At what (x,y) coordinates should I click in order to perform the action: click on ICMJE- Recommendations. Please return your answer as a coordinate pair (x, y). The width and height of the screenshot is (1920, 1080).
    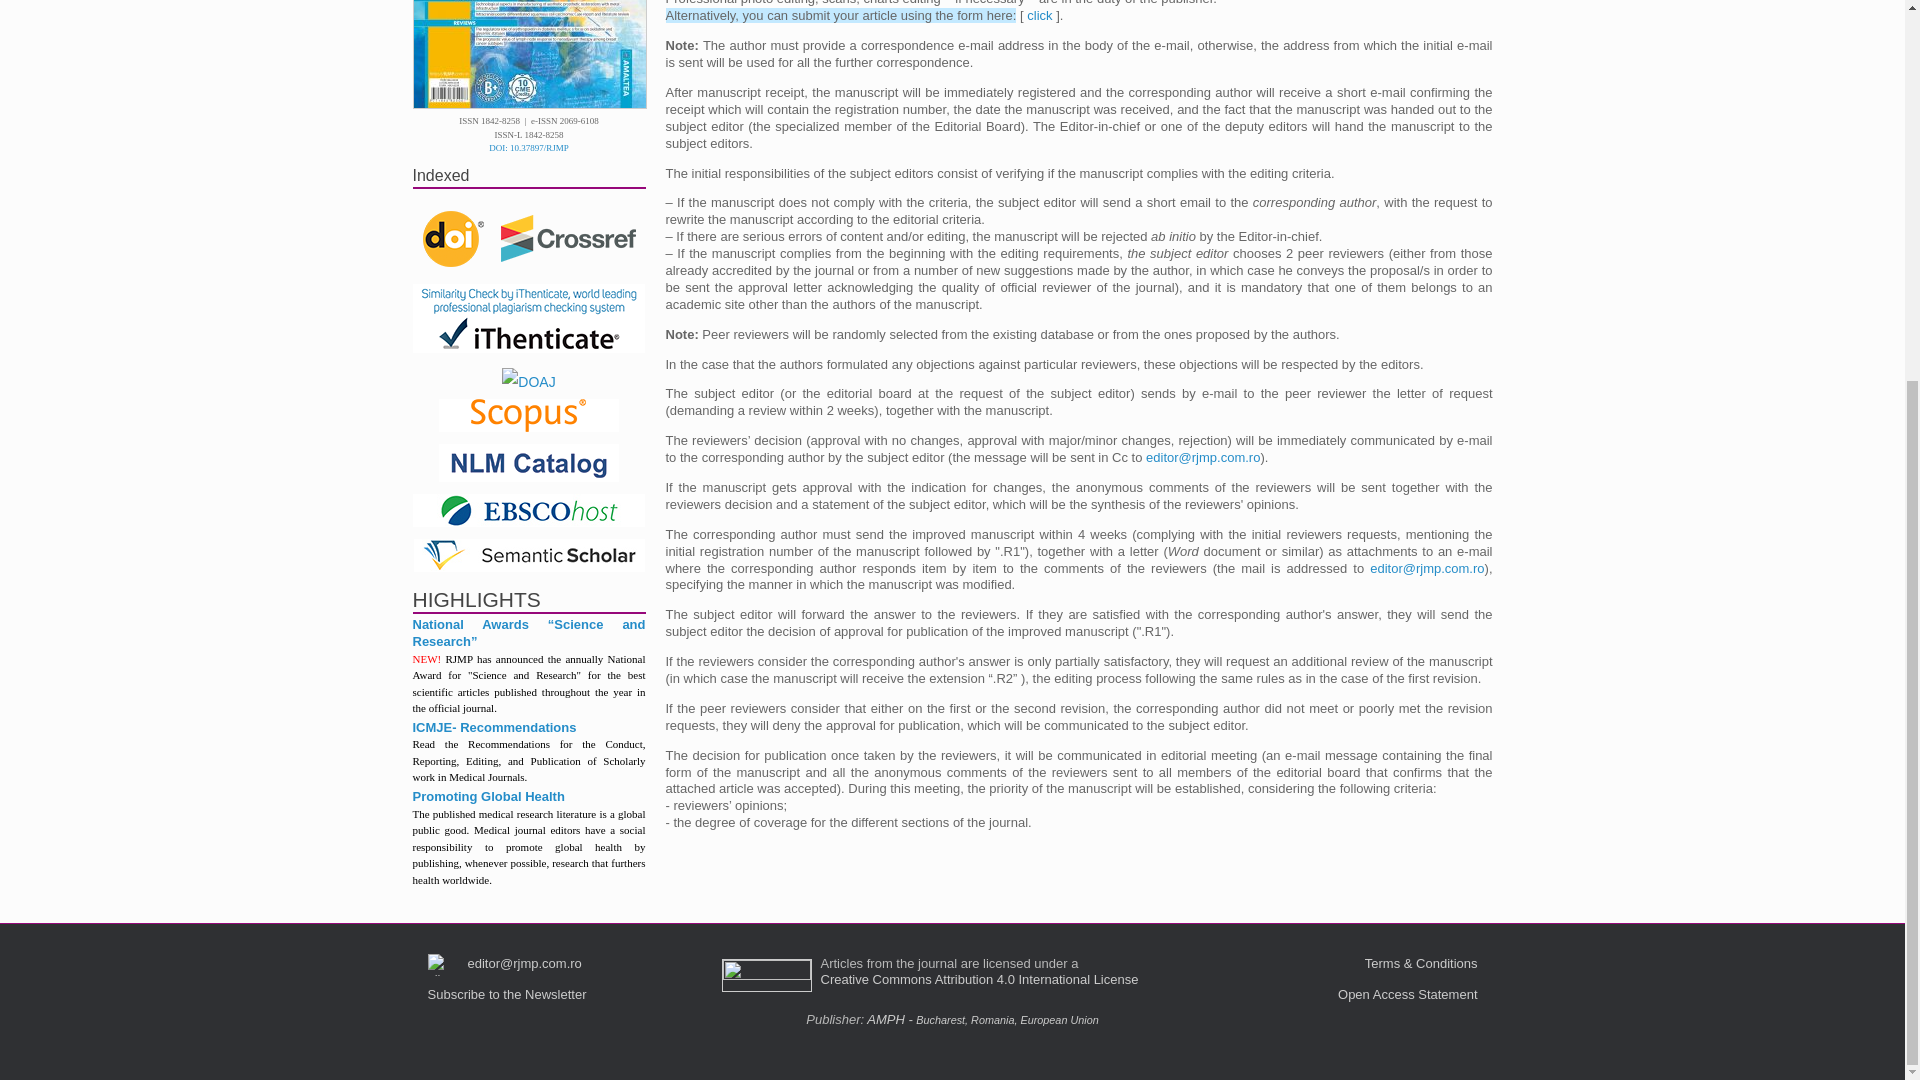
    Looking at the image, I should click on (494, 728).